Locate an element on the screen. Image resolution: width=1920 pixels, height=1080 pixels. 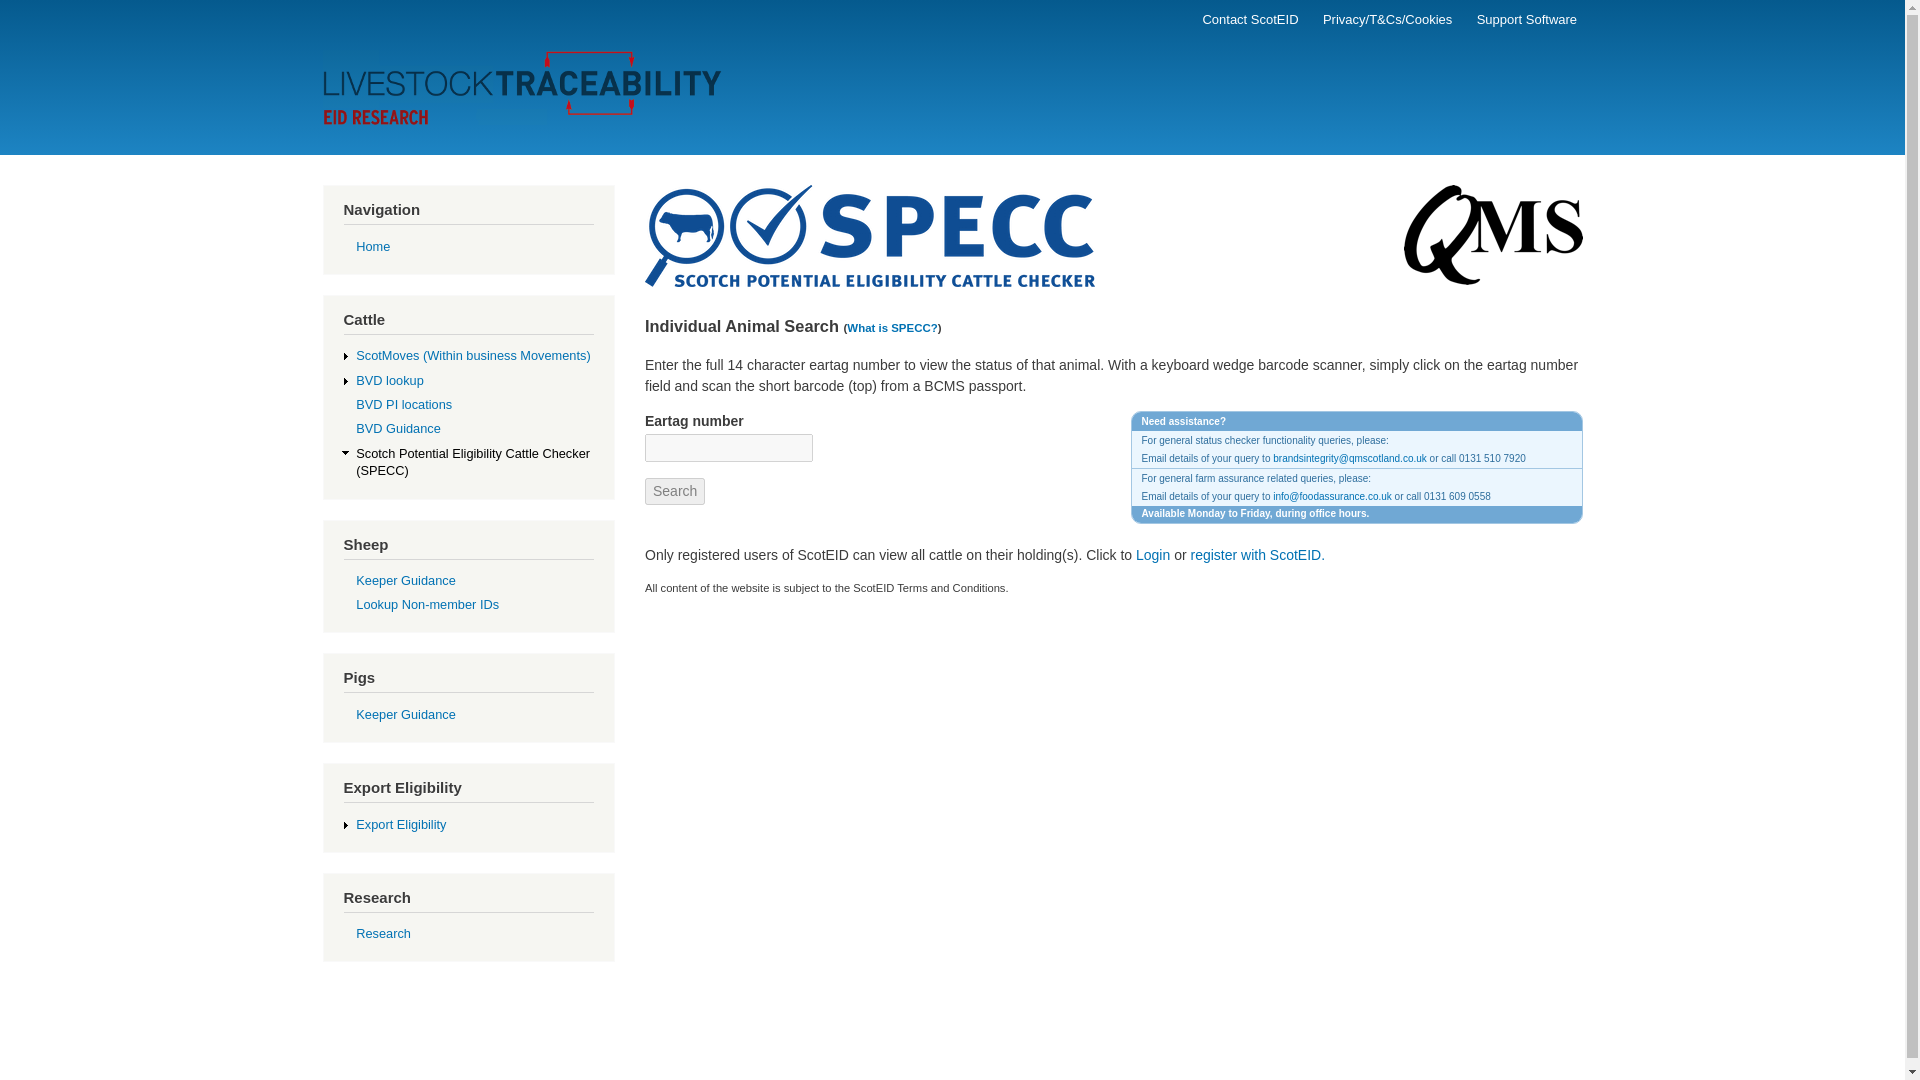
Support Software is located at coordinates (1526, 20).